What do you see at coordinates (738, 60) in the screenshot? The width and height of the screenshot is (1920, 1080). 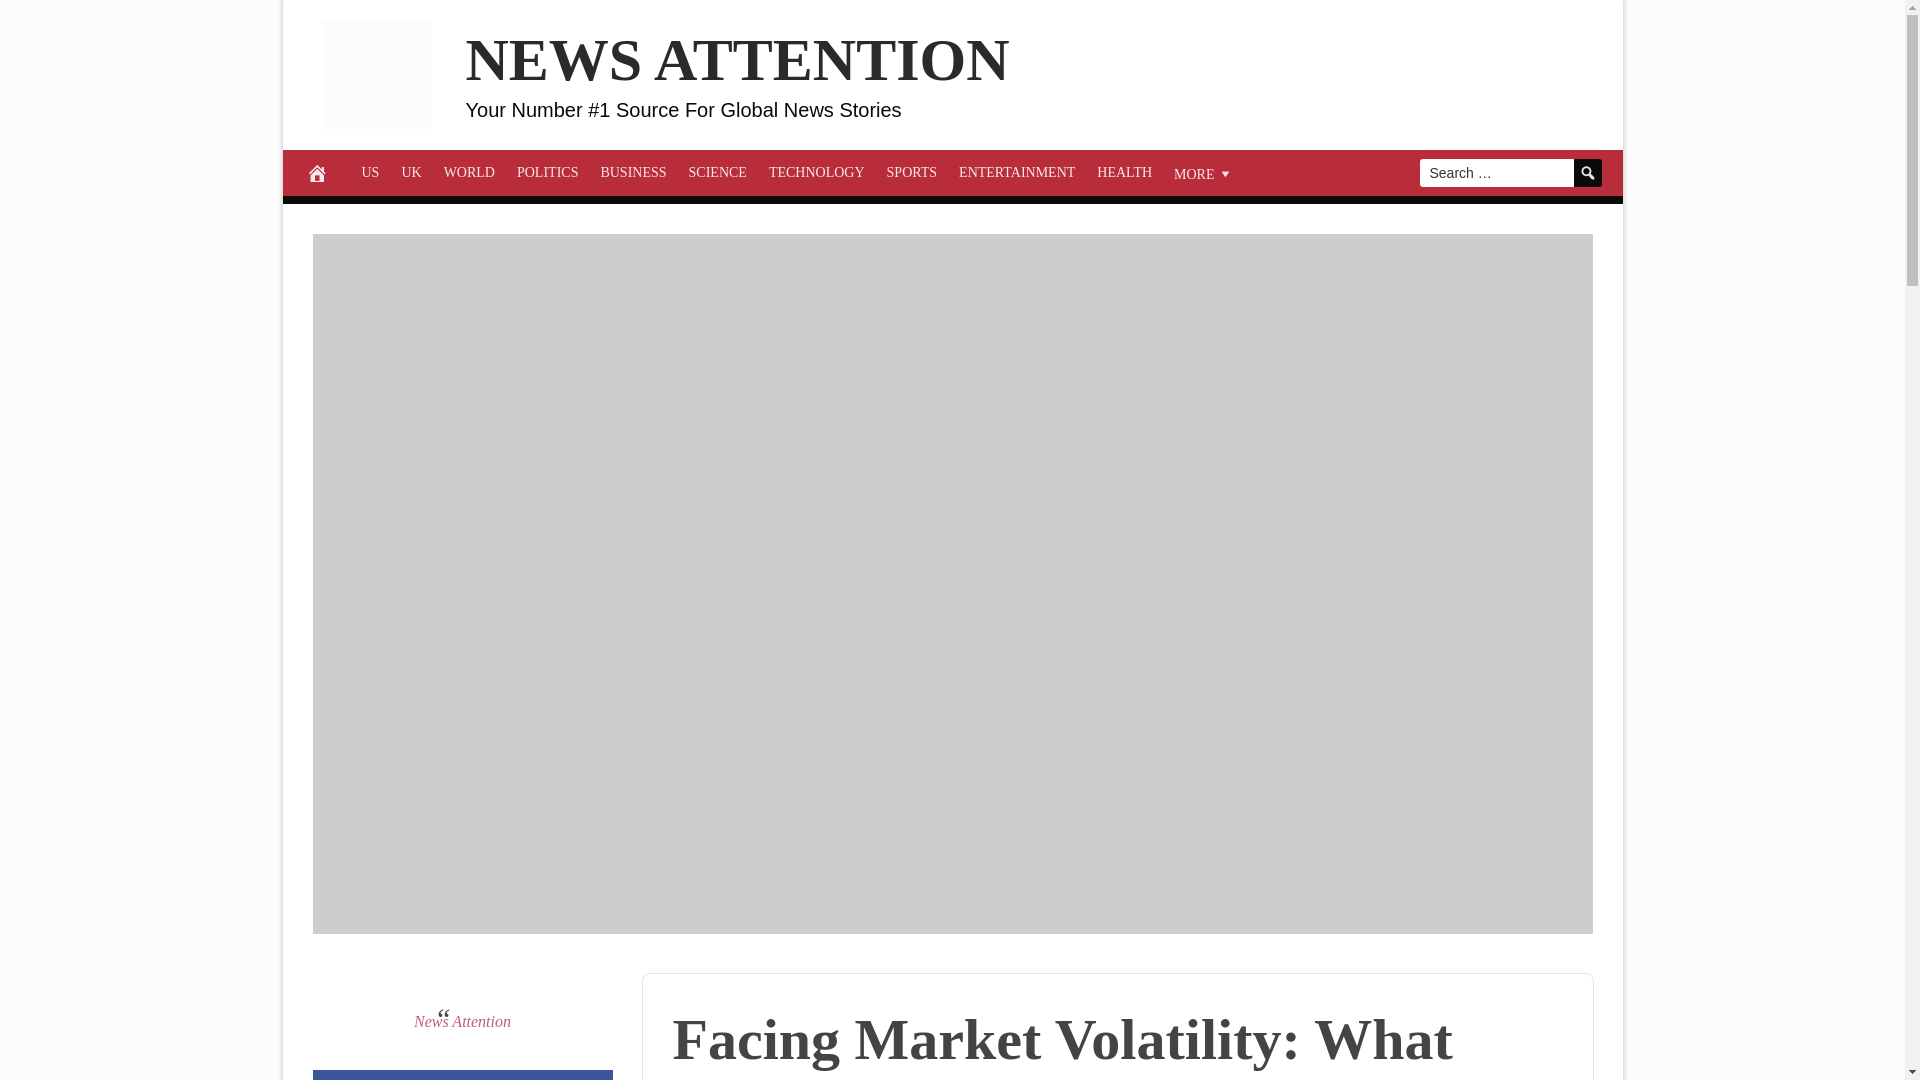 I see `NEWS ATTENTION` at bounding box center [738, 60].